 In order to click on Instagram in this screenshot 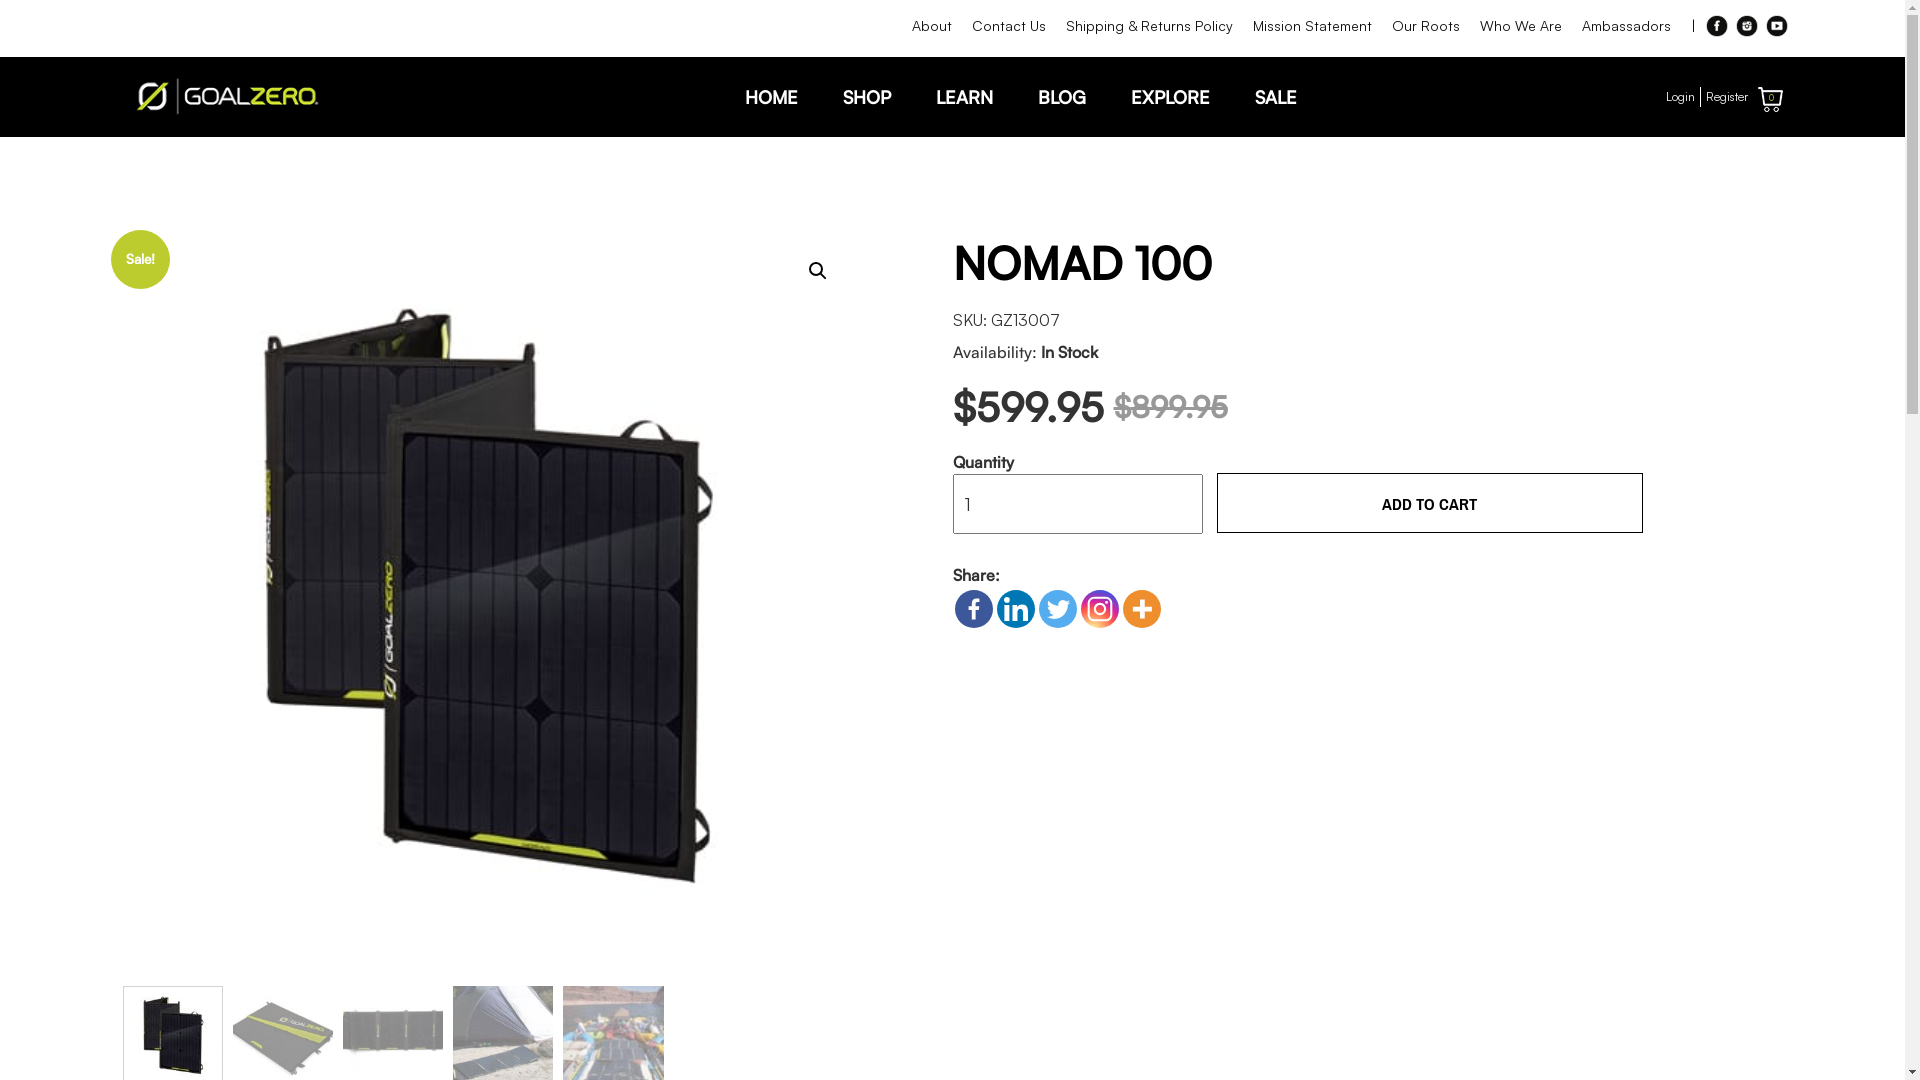, I will do `click(1099, 609)`.